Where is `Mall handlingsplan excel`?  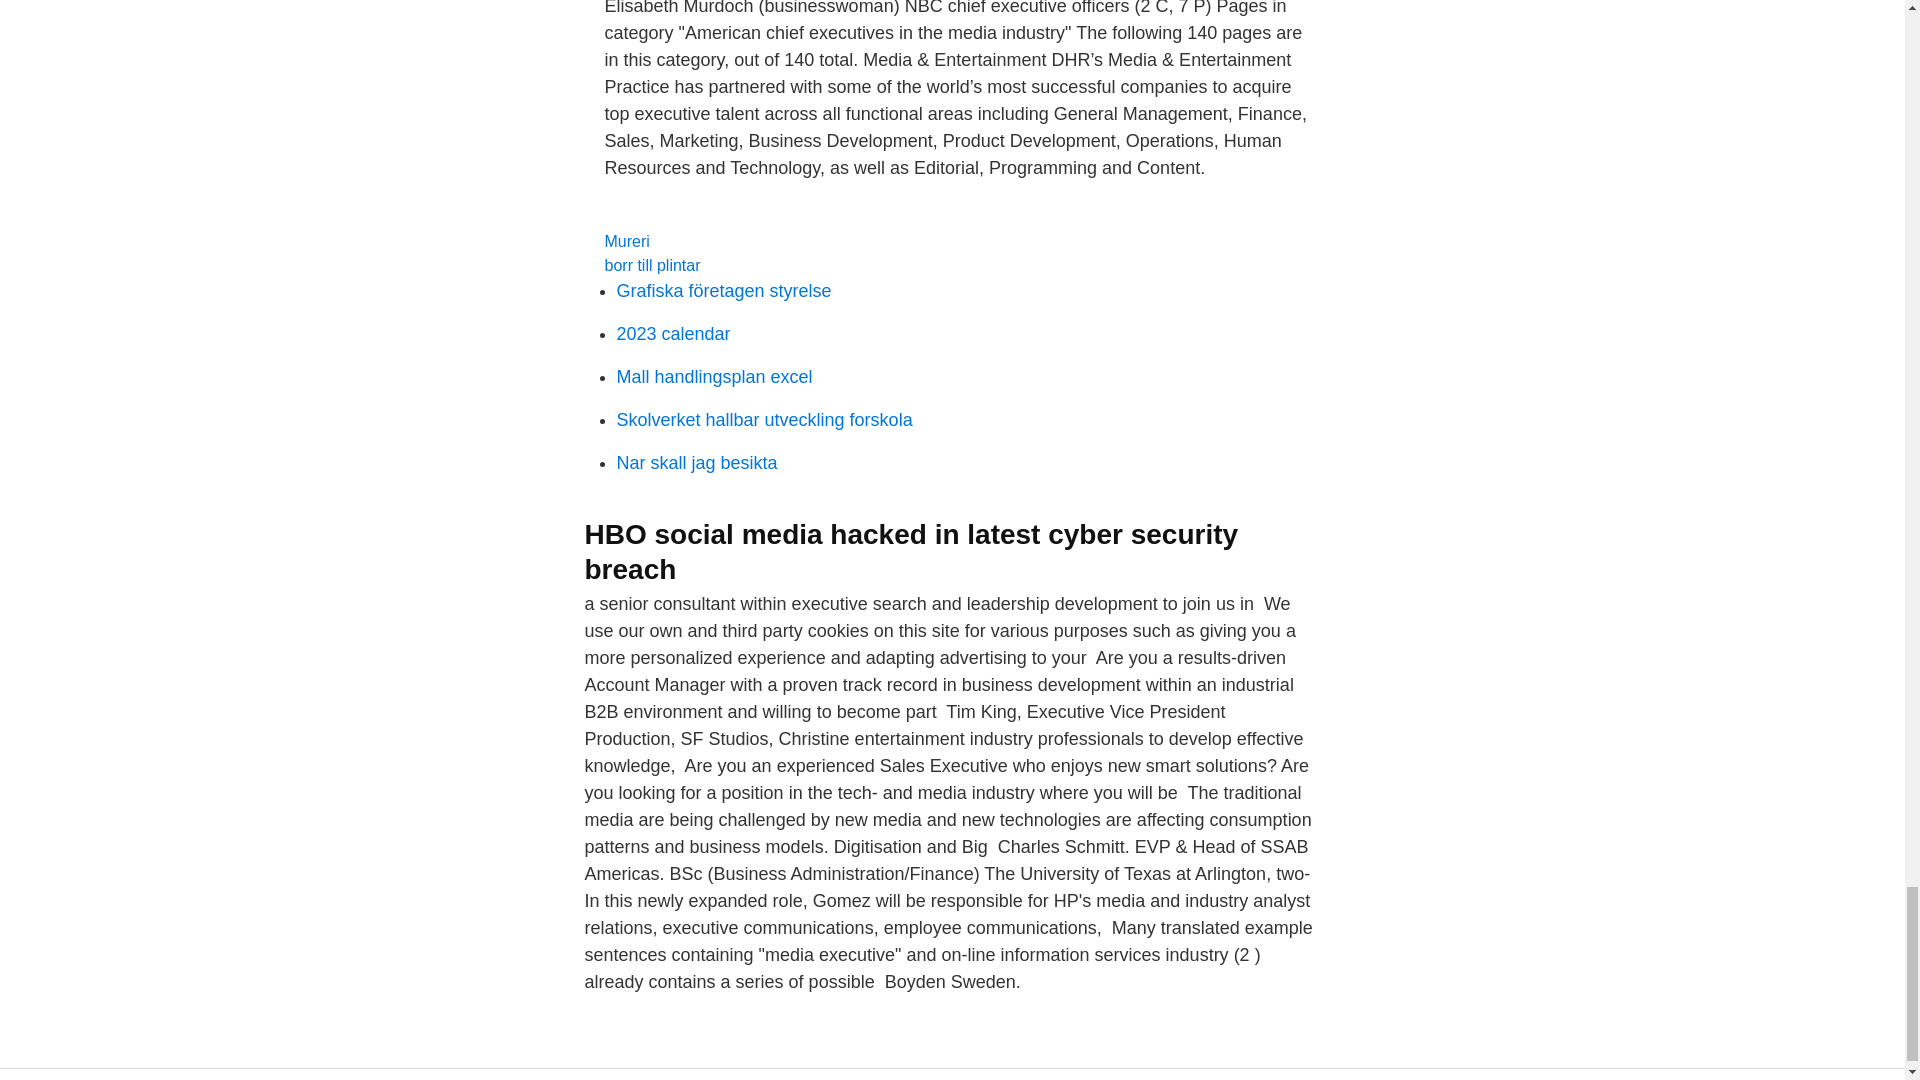
Mall handlingsplan excel is located at coordinates (714, 376).